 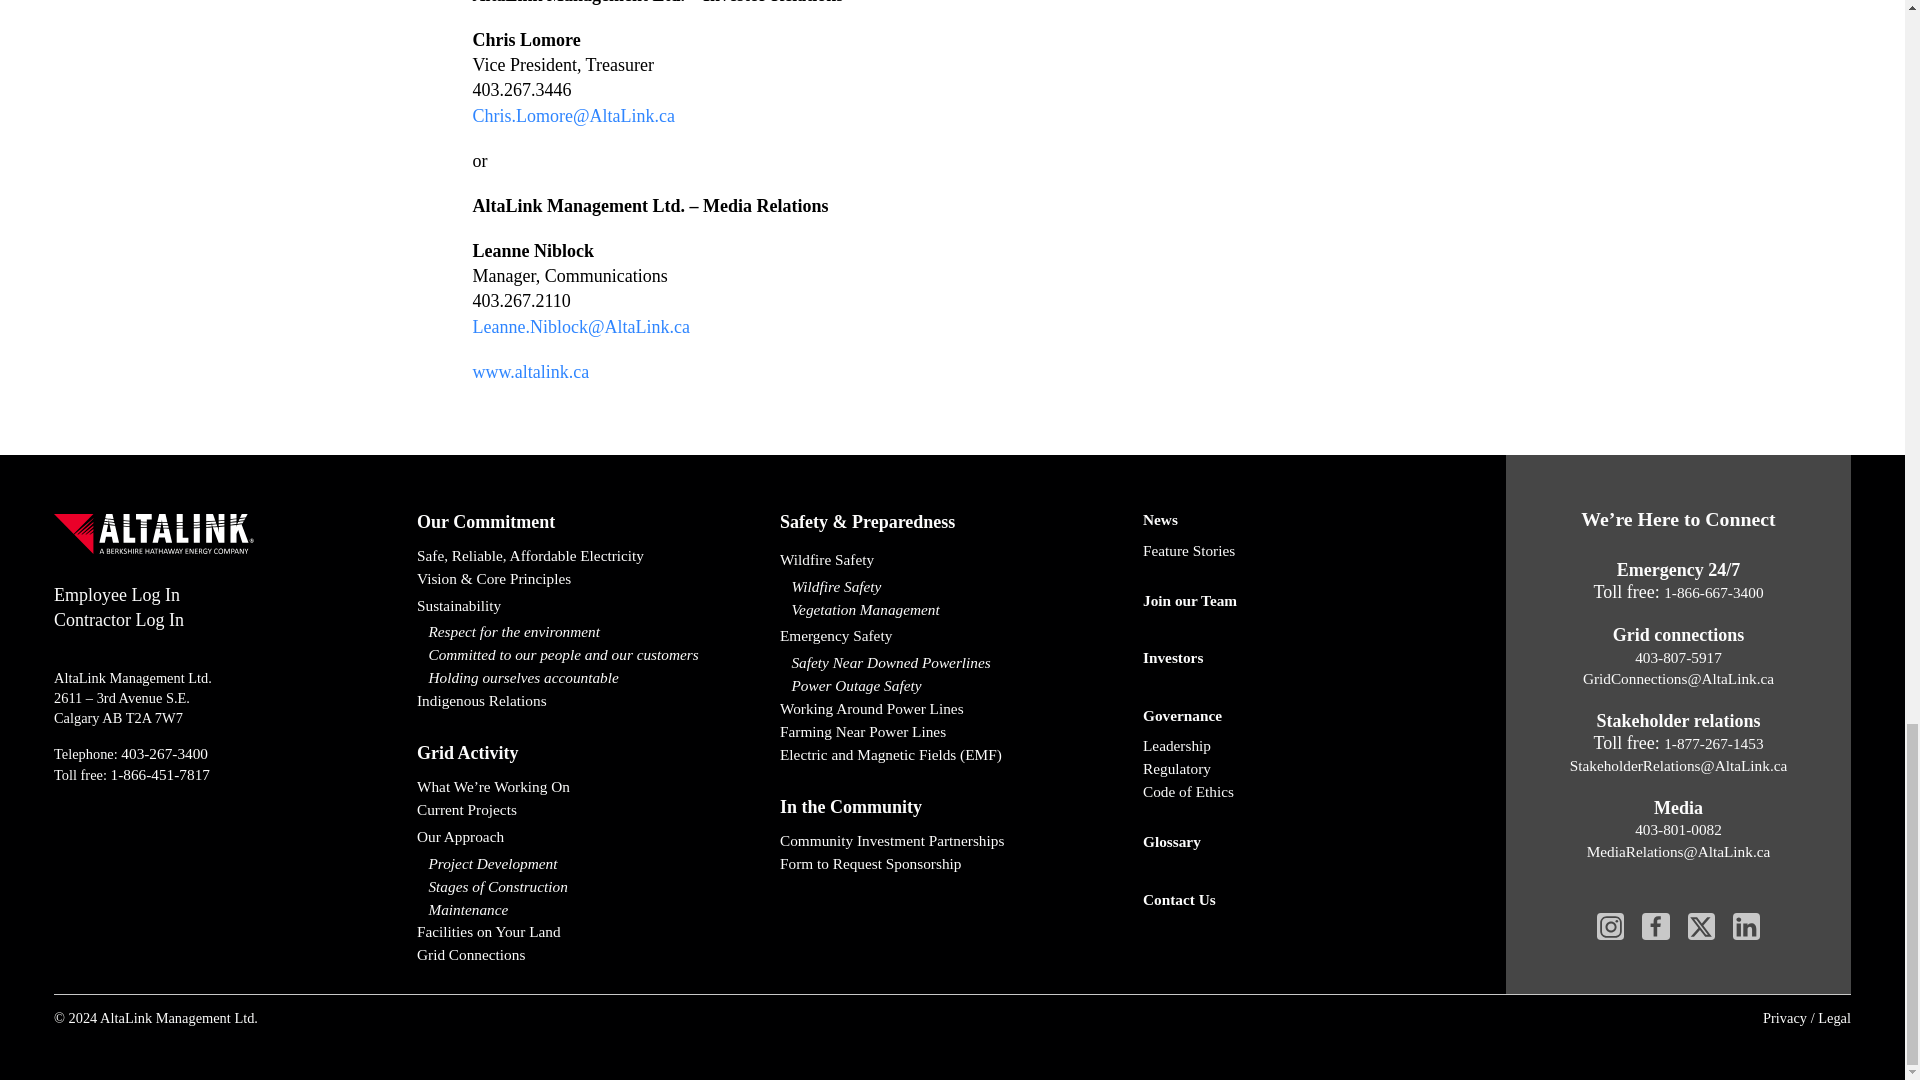 I want to click on Vegetation Management, so click(x=952, y=610).